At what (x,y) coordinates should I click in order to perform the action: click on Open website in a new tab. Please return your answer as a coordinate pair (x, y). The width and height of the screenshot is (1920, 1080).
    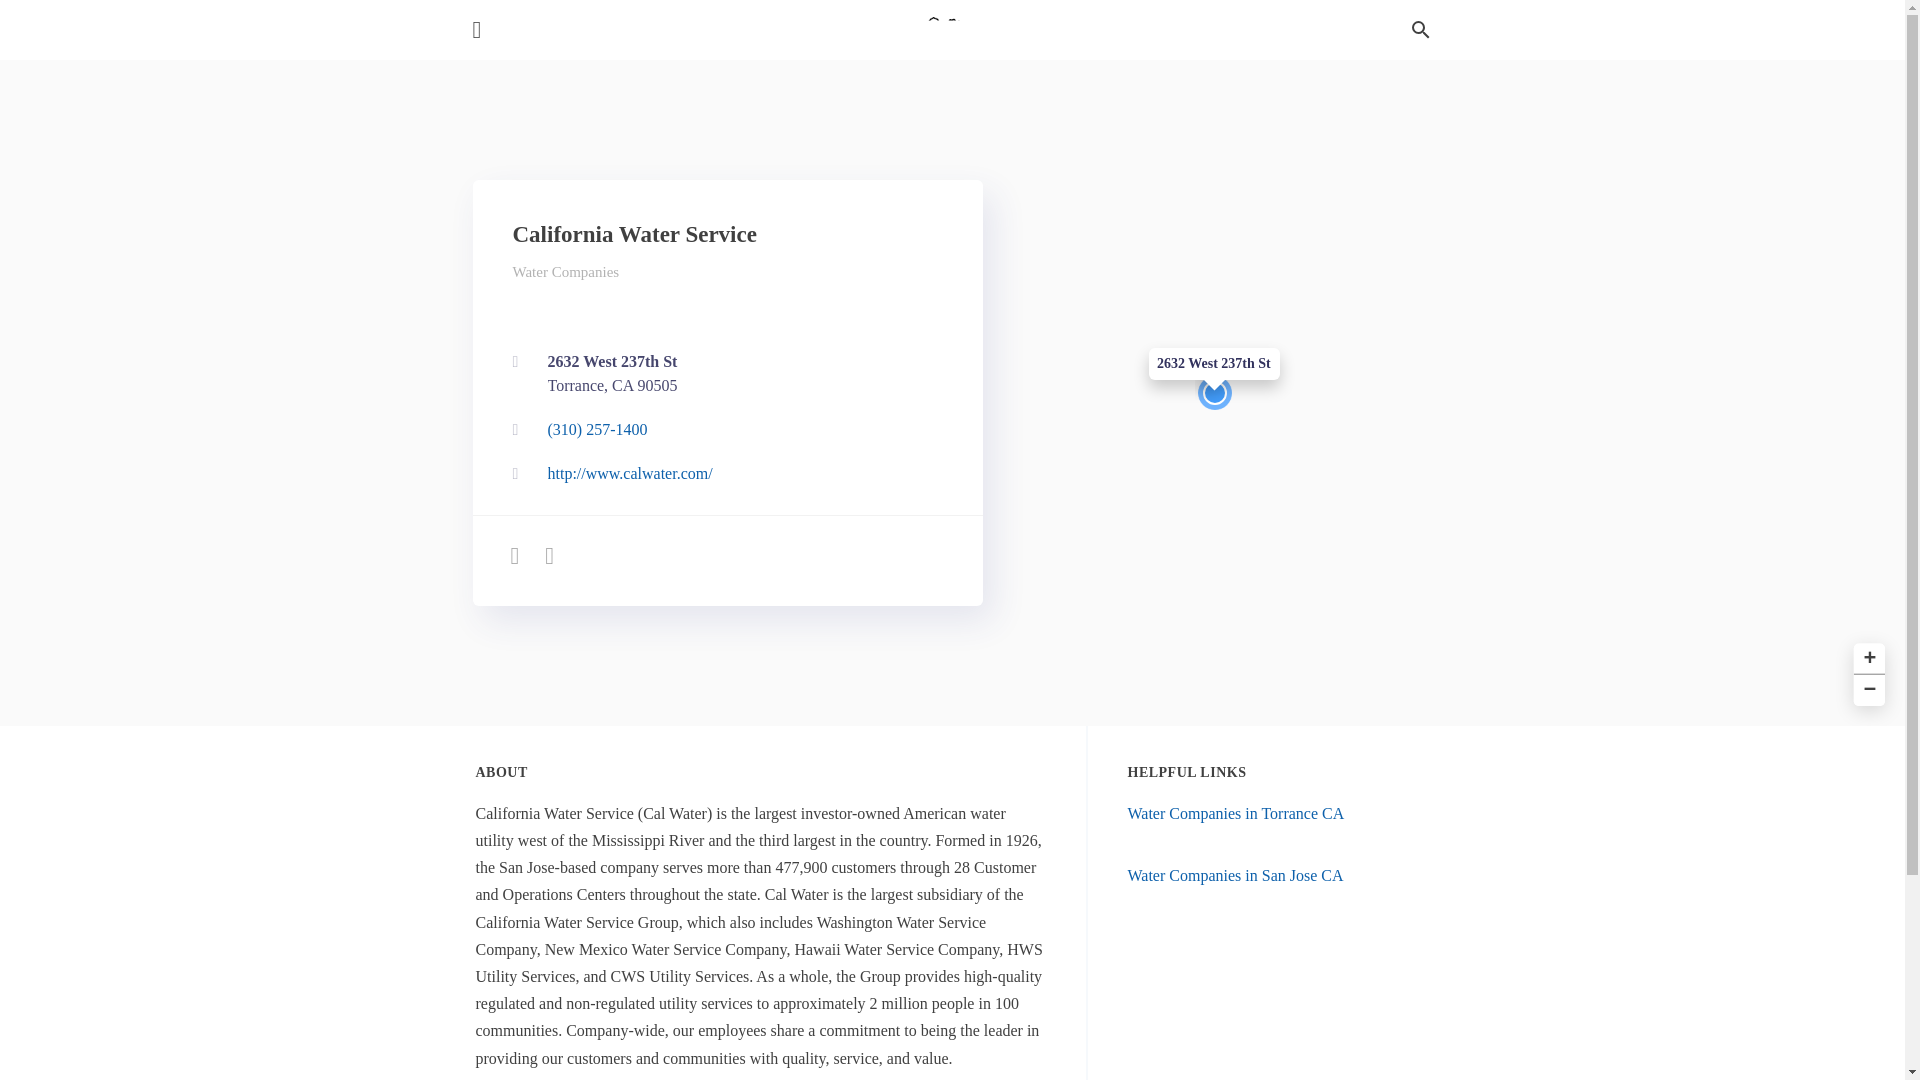
    Looking at the image, I should click on (722, 474).